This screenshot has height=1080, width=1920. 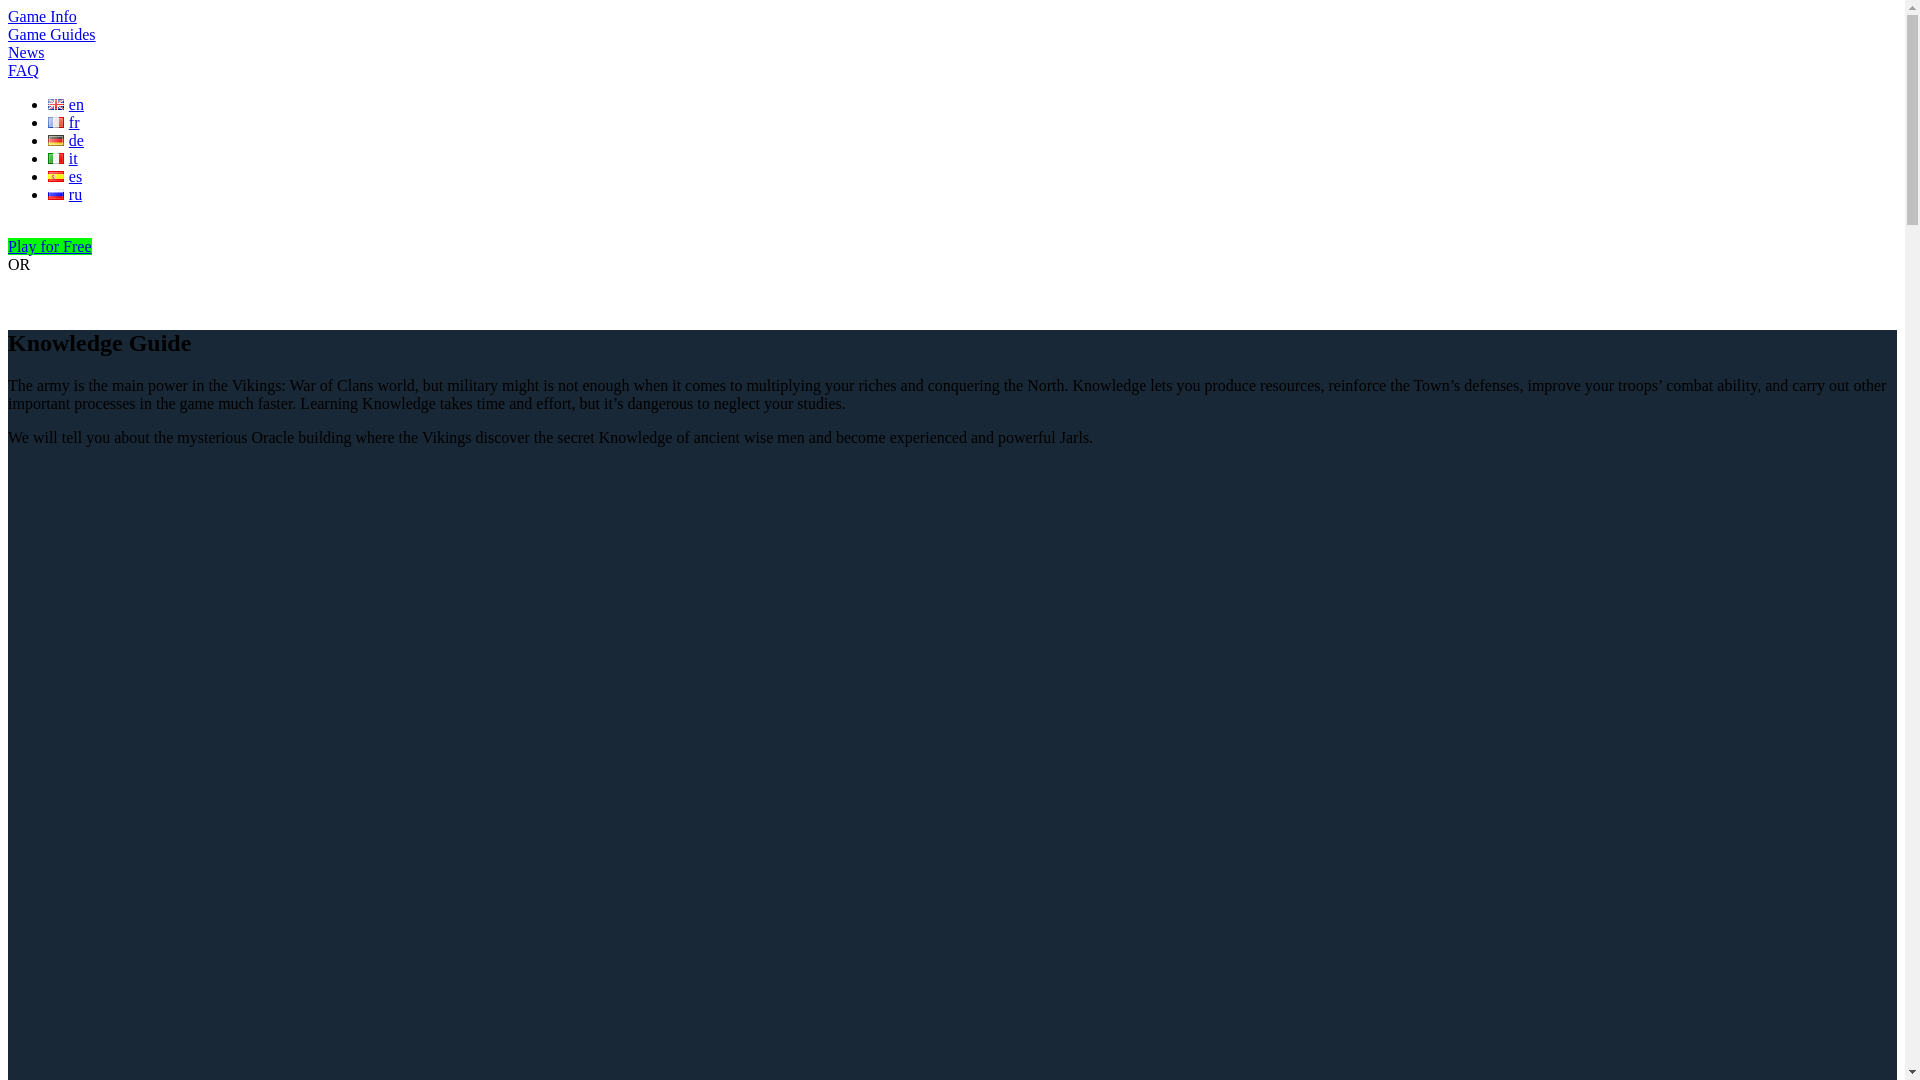 I want to click on News, so click(x=26, y=52).